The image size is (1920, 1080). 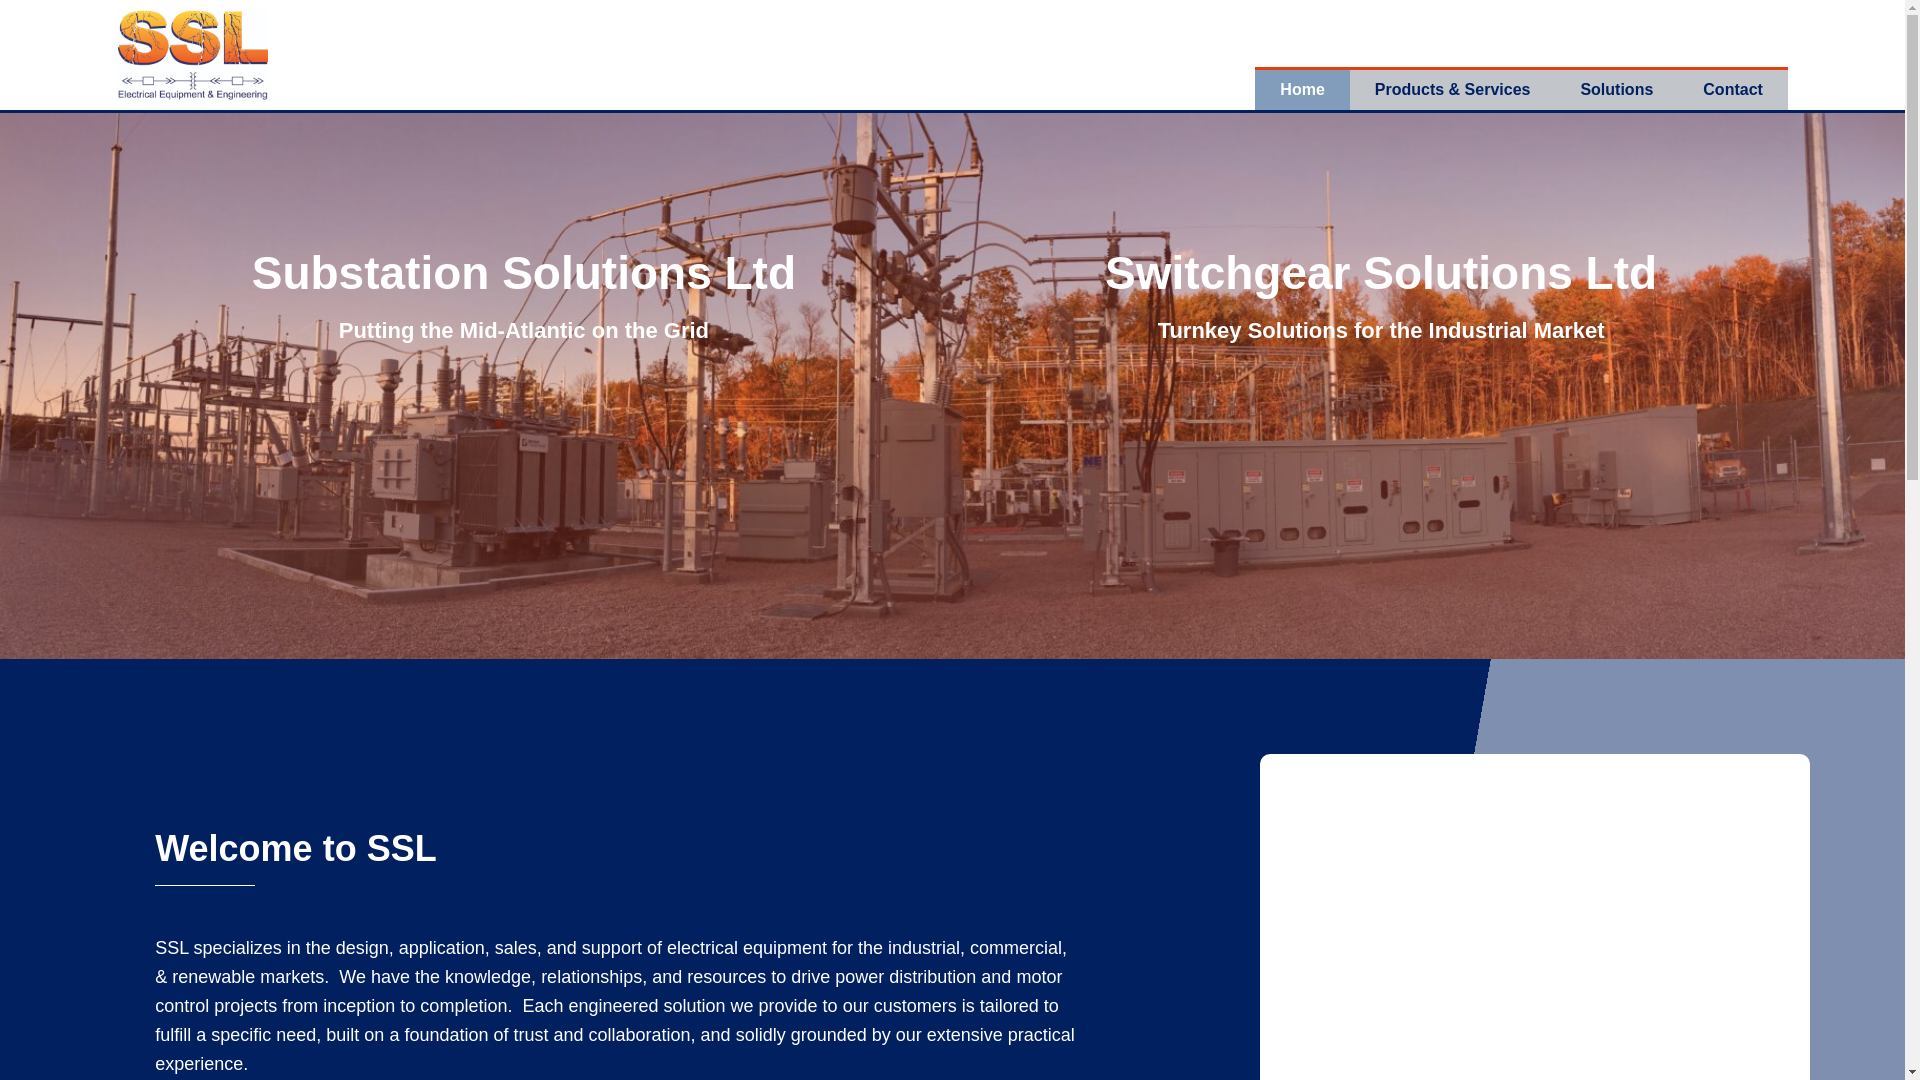 What do you see at coordinates (1616, 88) in the screenshot?
I see `Solutions` at bounding box center [1616, 88].